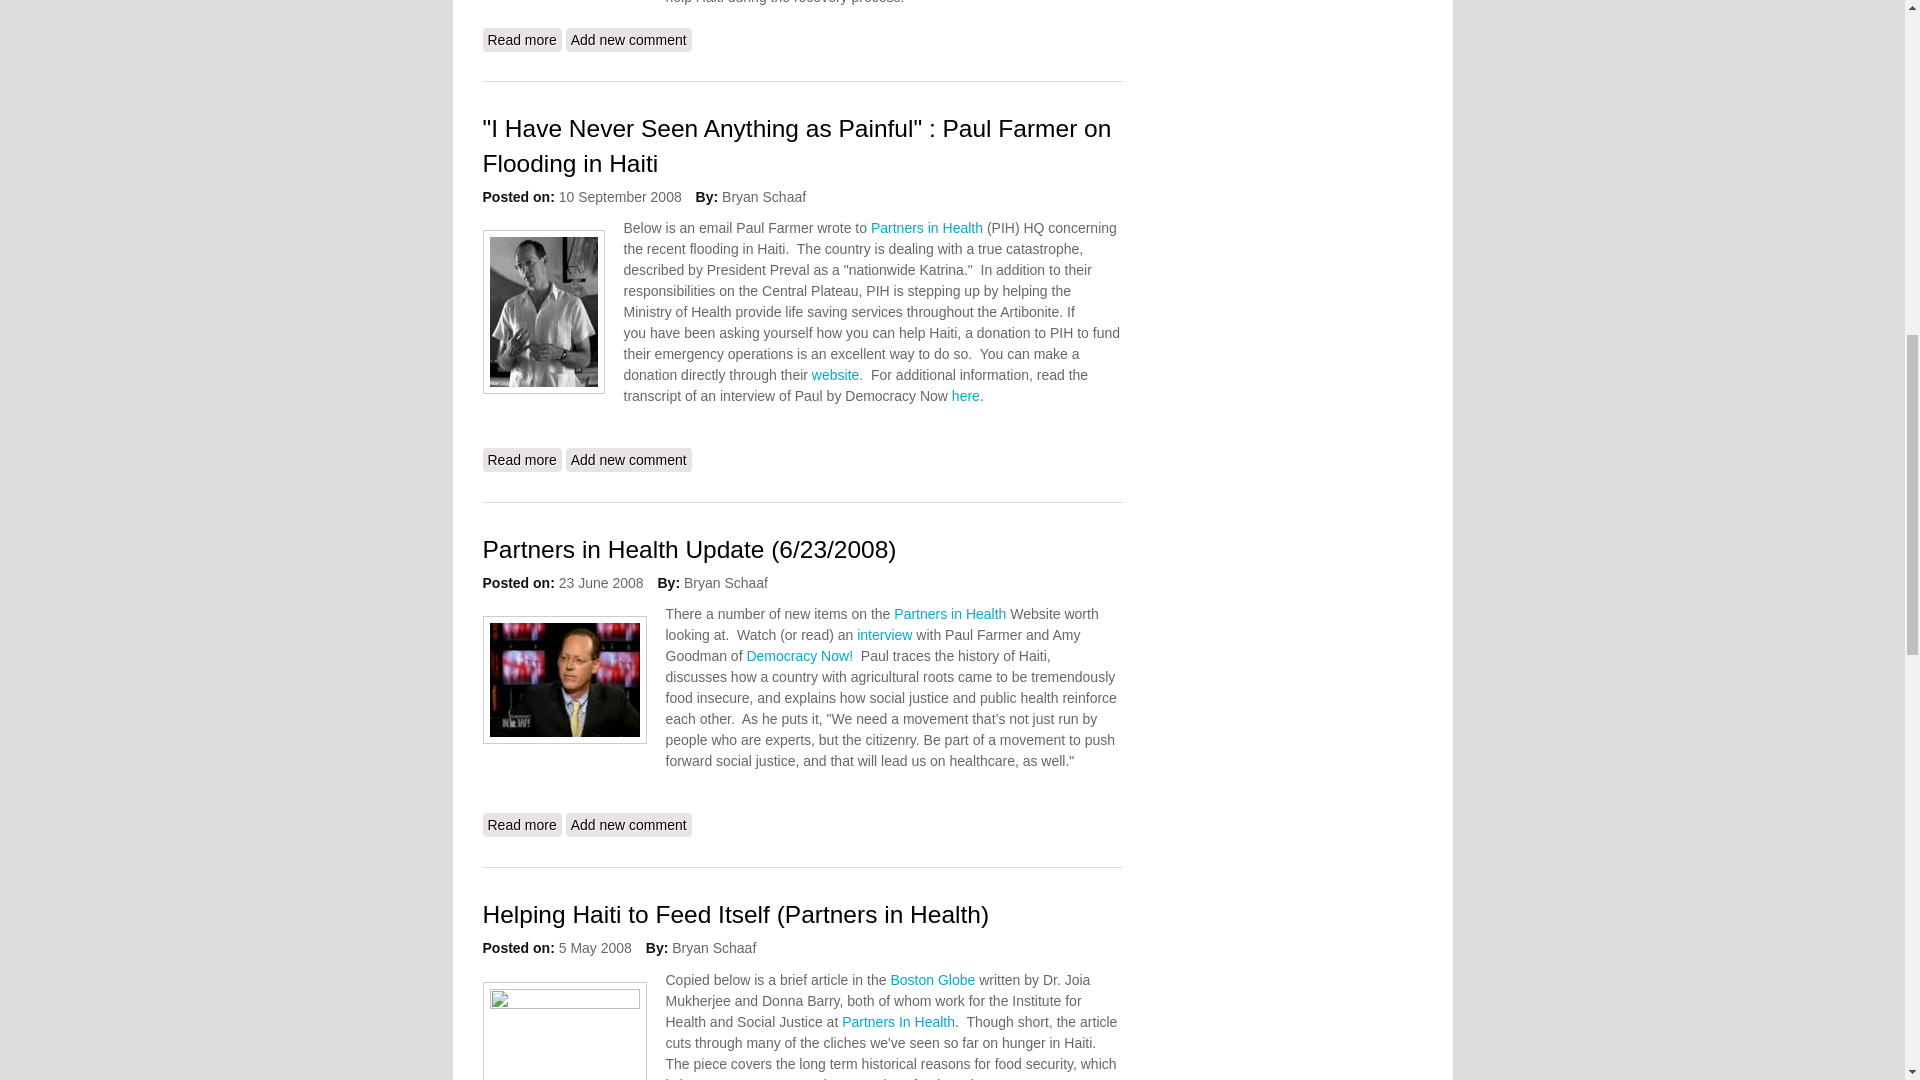  I want to click on Partners in Health, so click(927, 228).